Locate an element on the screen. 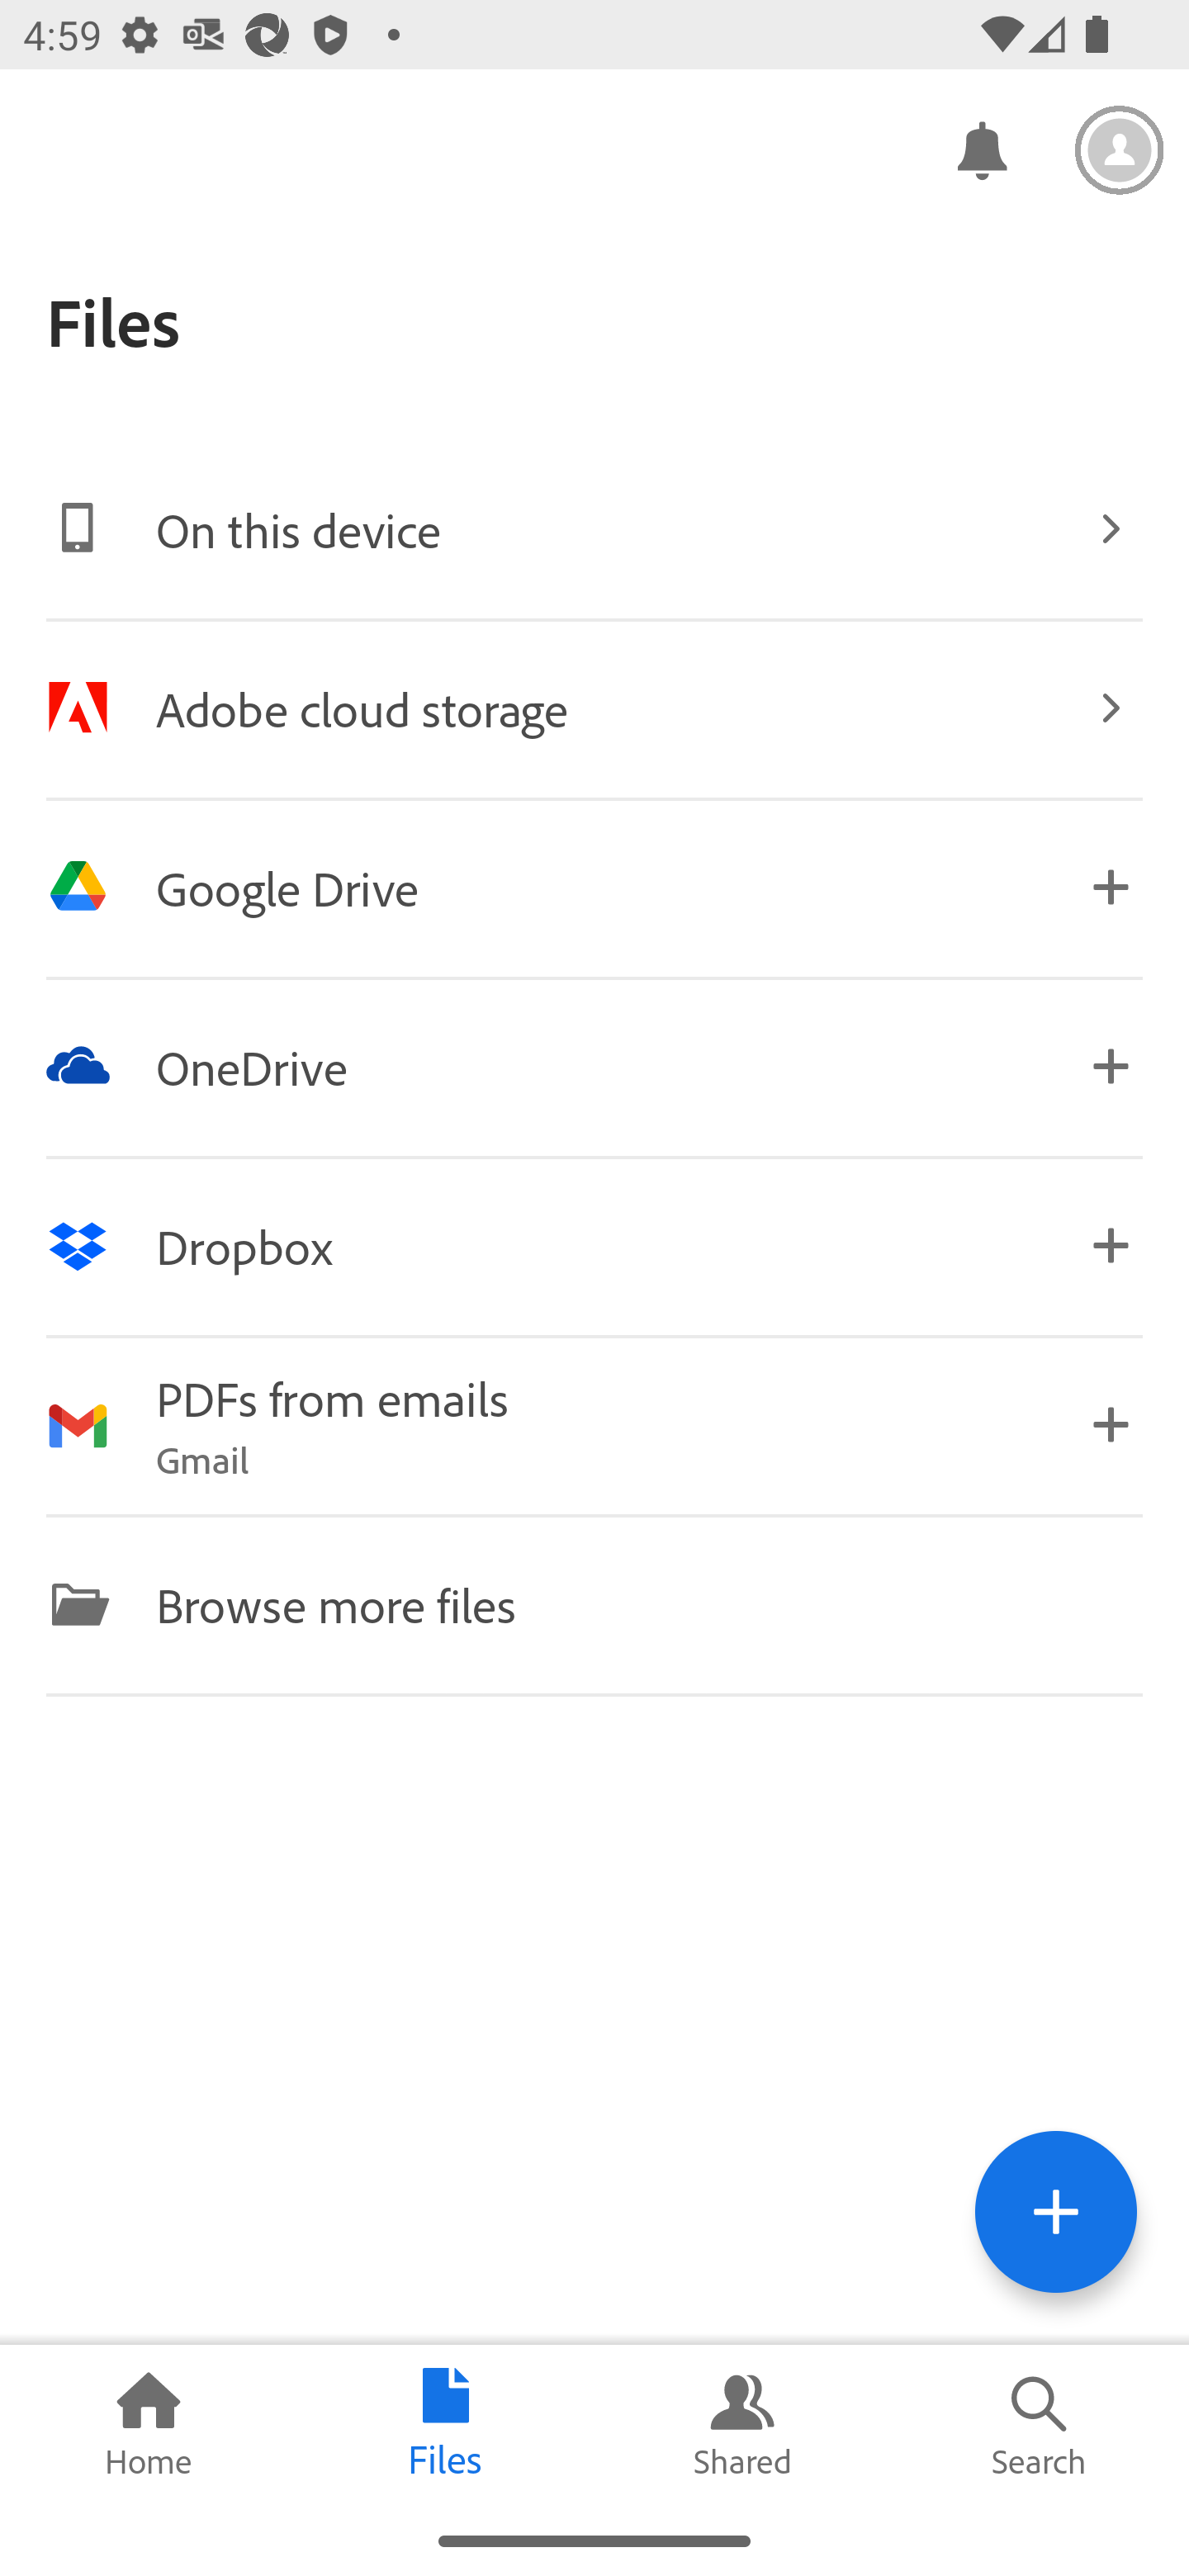 This screenshot has height=2576, width=1189. Image Google Drive is located at coordinates (594, 887).